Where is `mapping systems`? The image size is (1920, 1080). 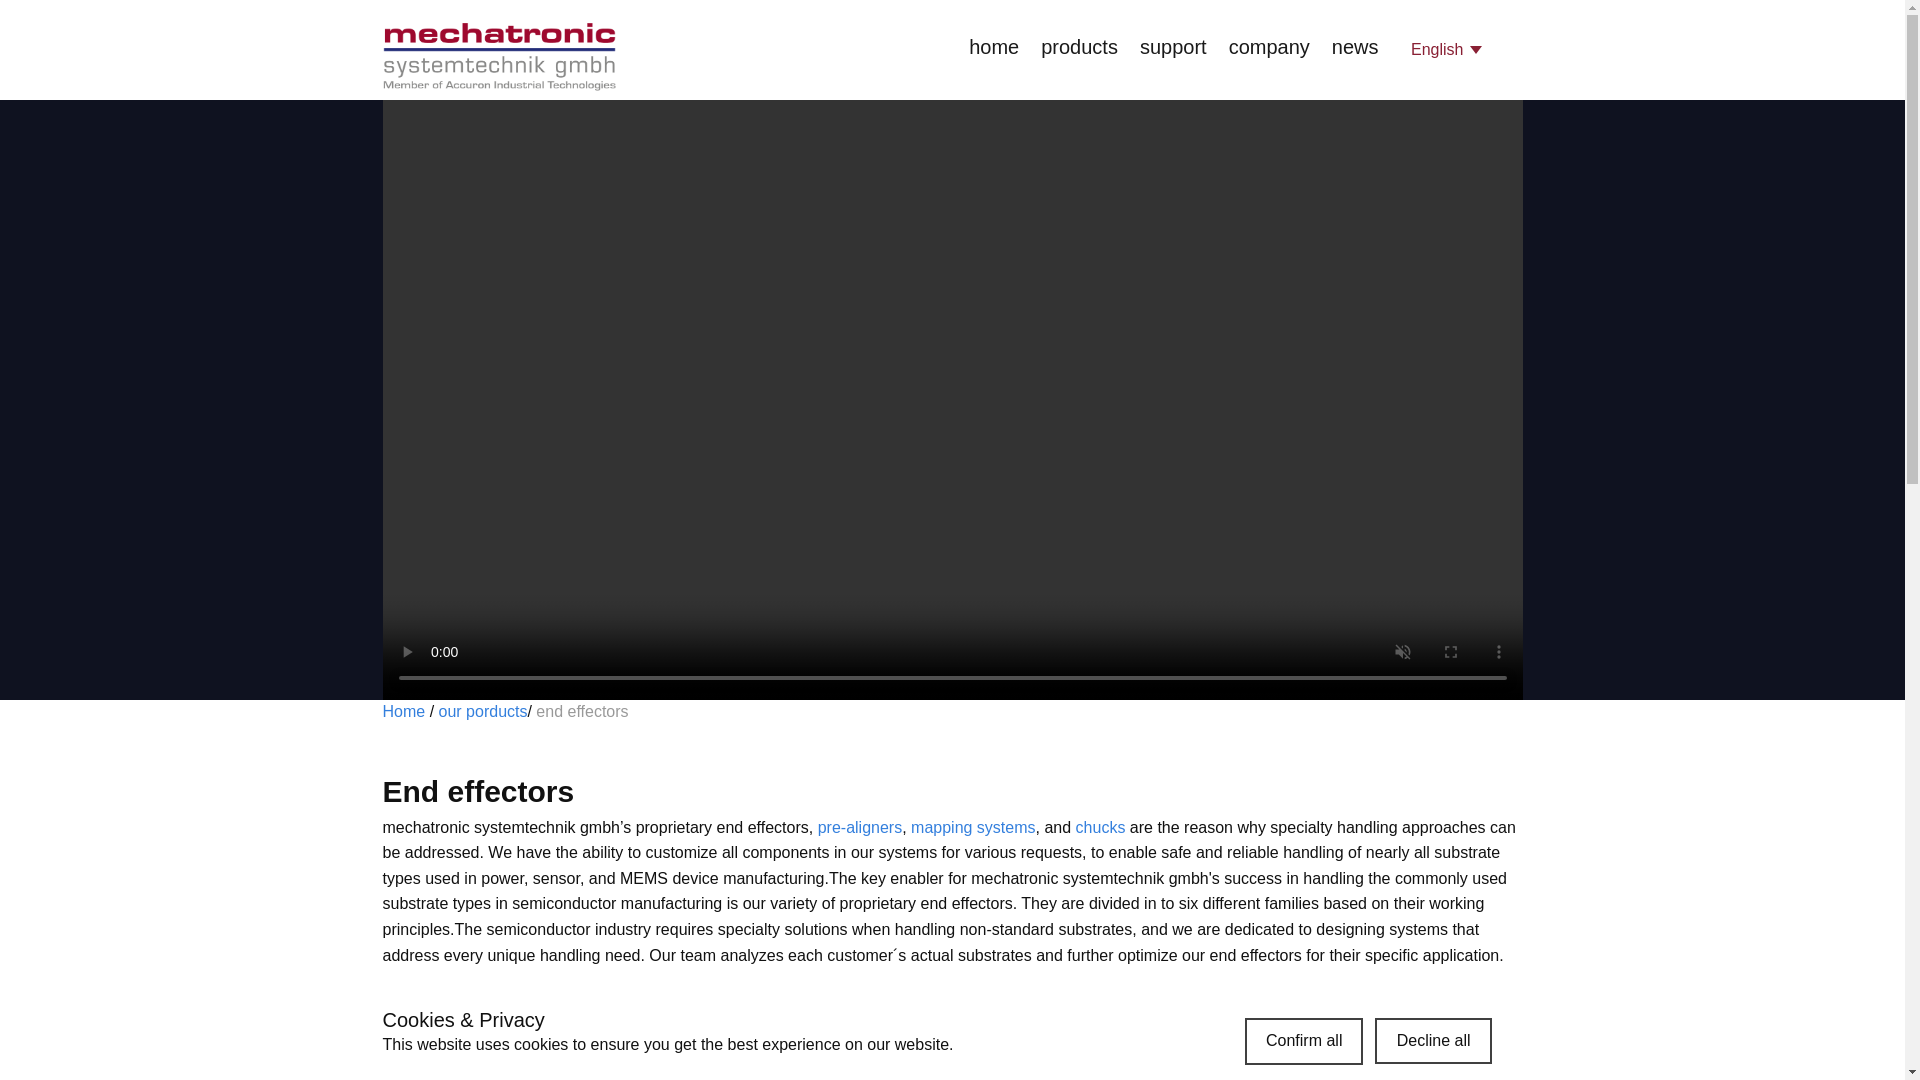 mapping systems is located at coordinates (973, 826).